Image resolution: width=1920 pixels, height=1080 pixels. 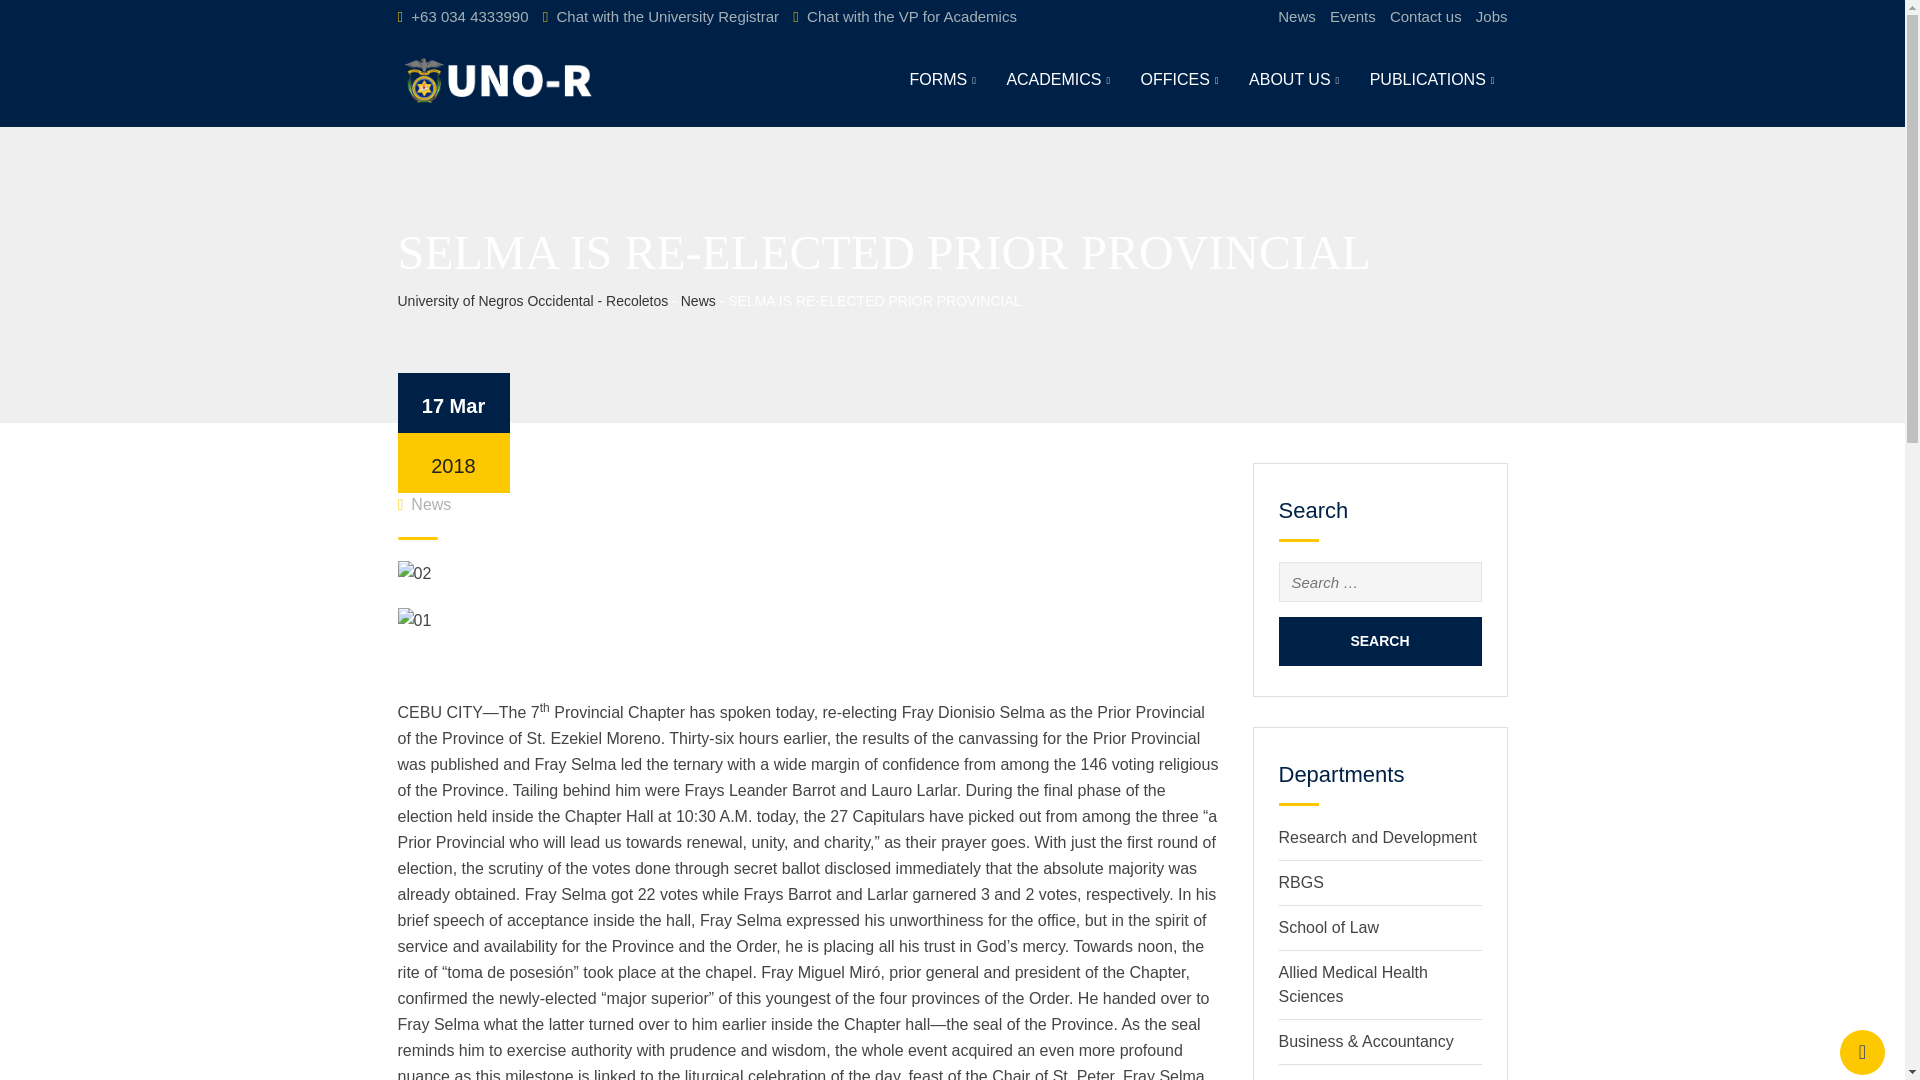 What do you see at coordinates (1058, 80) in the screenshot?
I see `ACADEMICS` at bounding box center [1058, 80].